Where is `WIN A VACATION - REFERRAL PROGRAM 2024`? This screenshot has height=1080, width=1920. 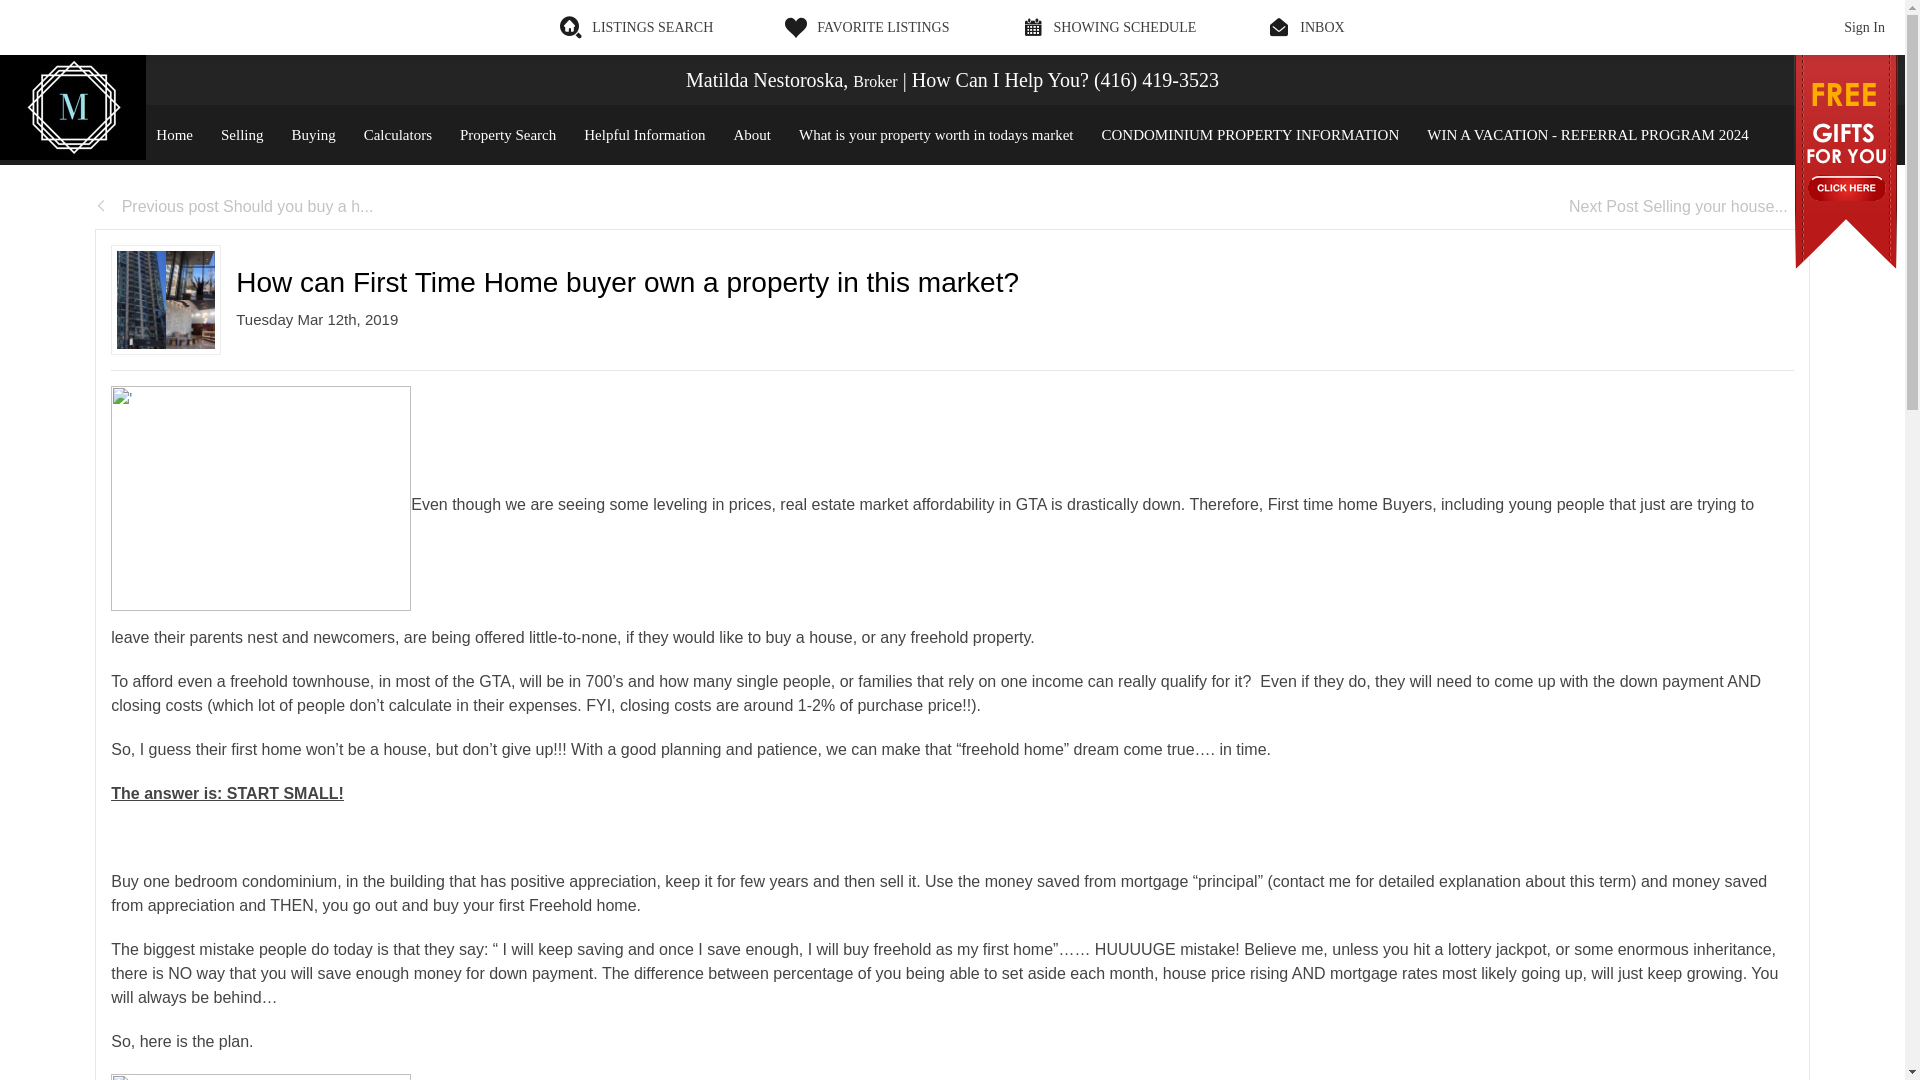 WIN A VACATION - REFERRAL PROGRAM 2024 is located at coordinates (1588, 134).